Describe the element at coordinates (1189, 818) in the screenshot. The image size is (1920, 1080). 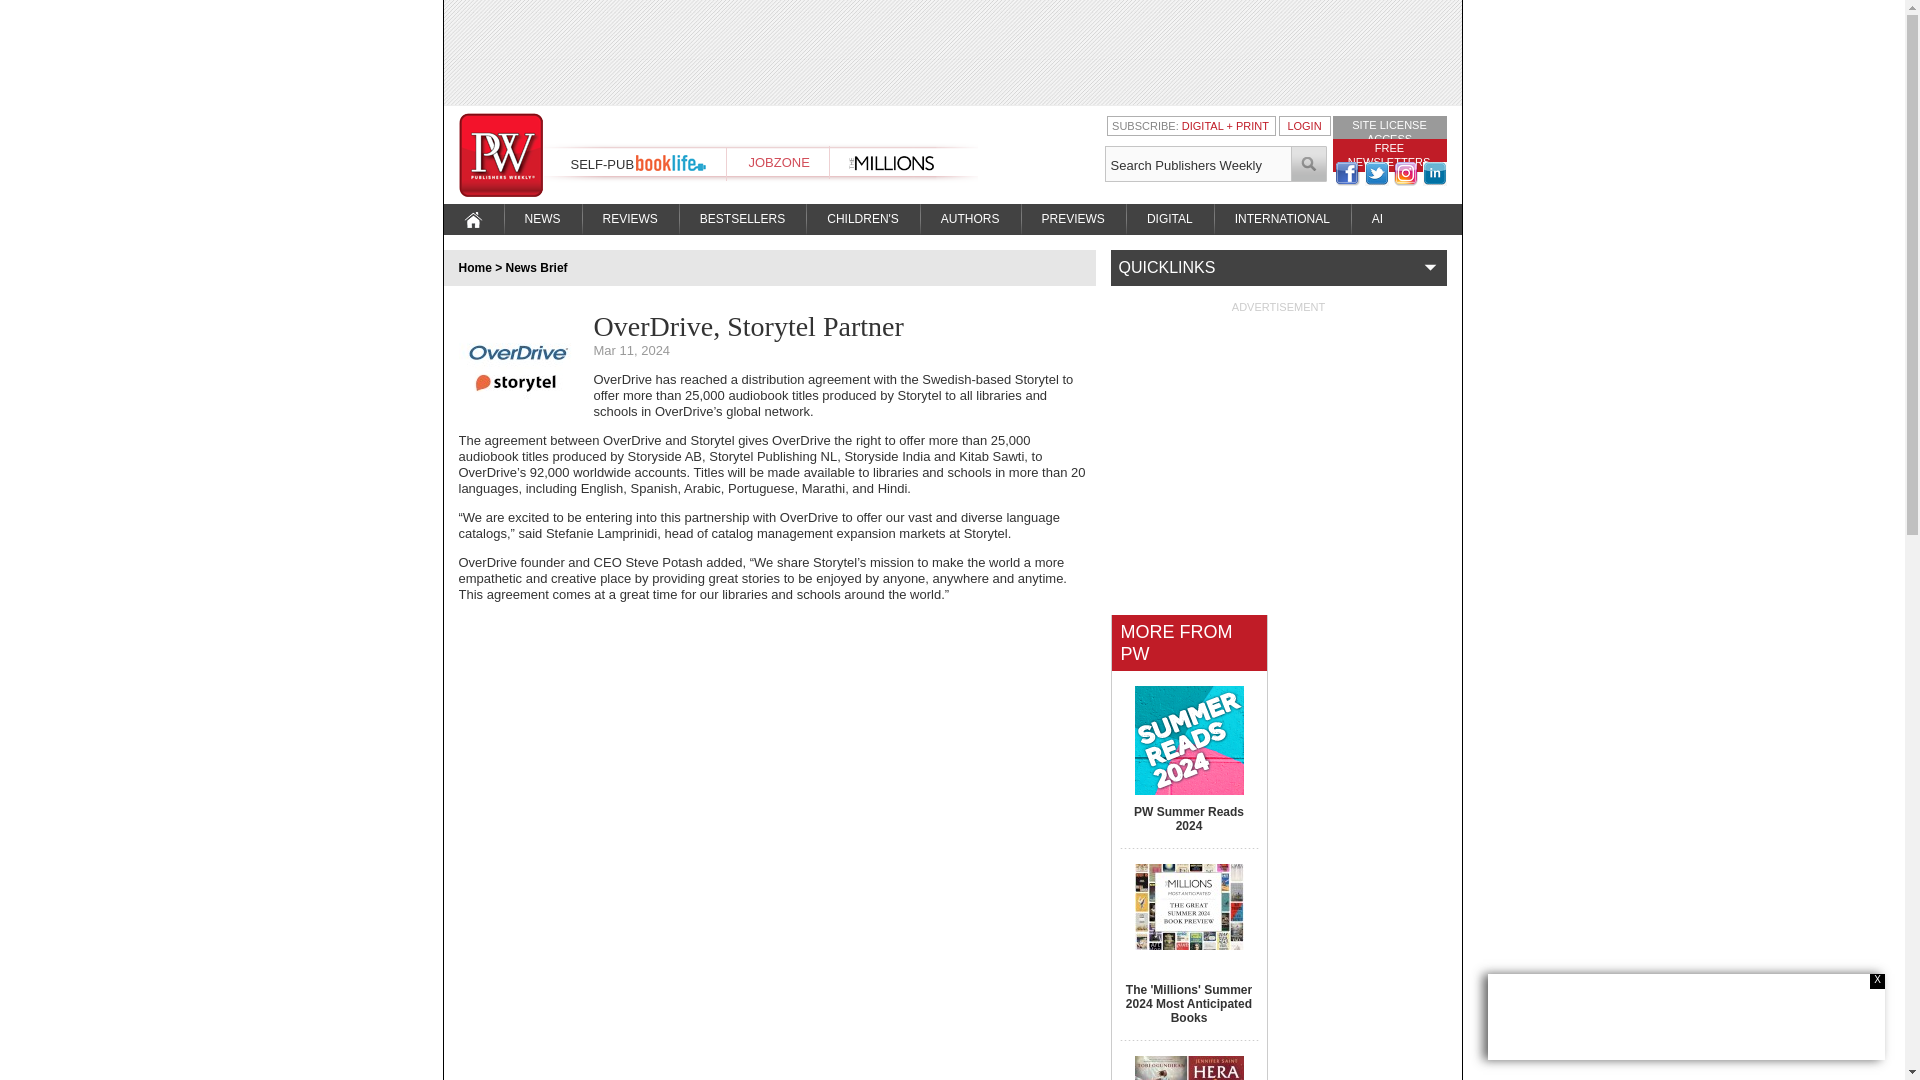
I see `PW Summer Reads 2024` at that location.